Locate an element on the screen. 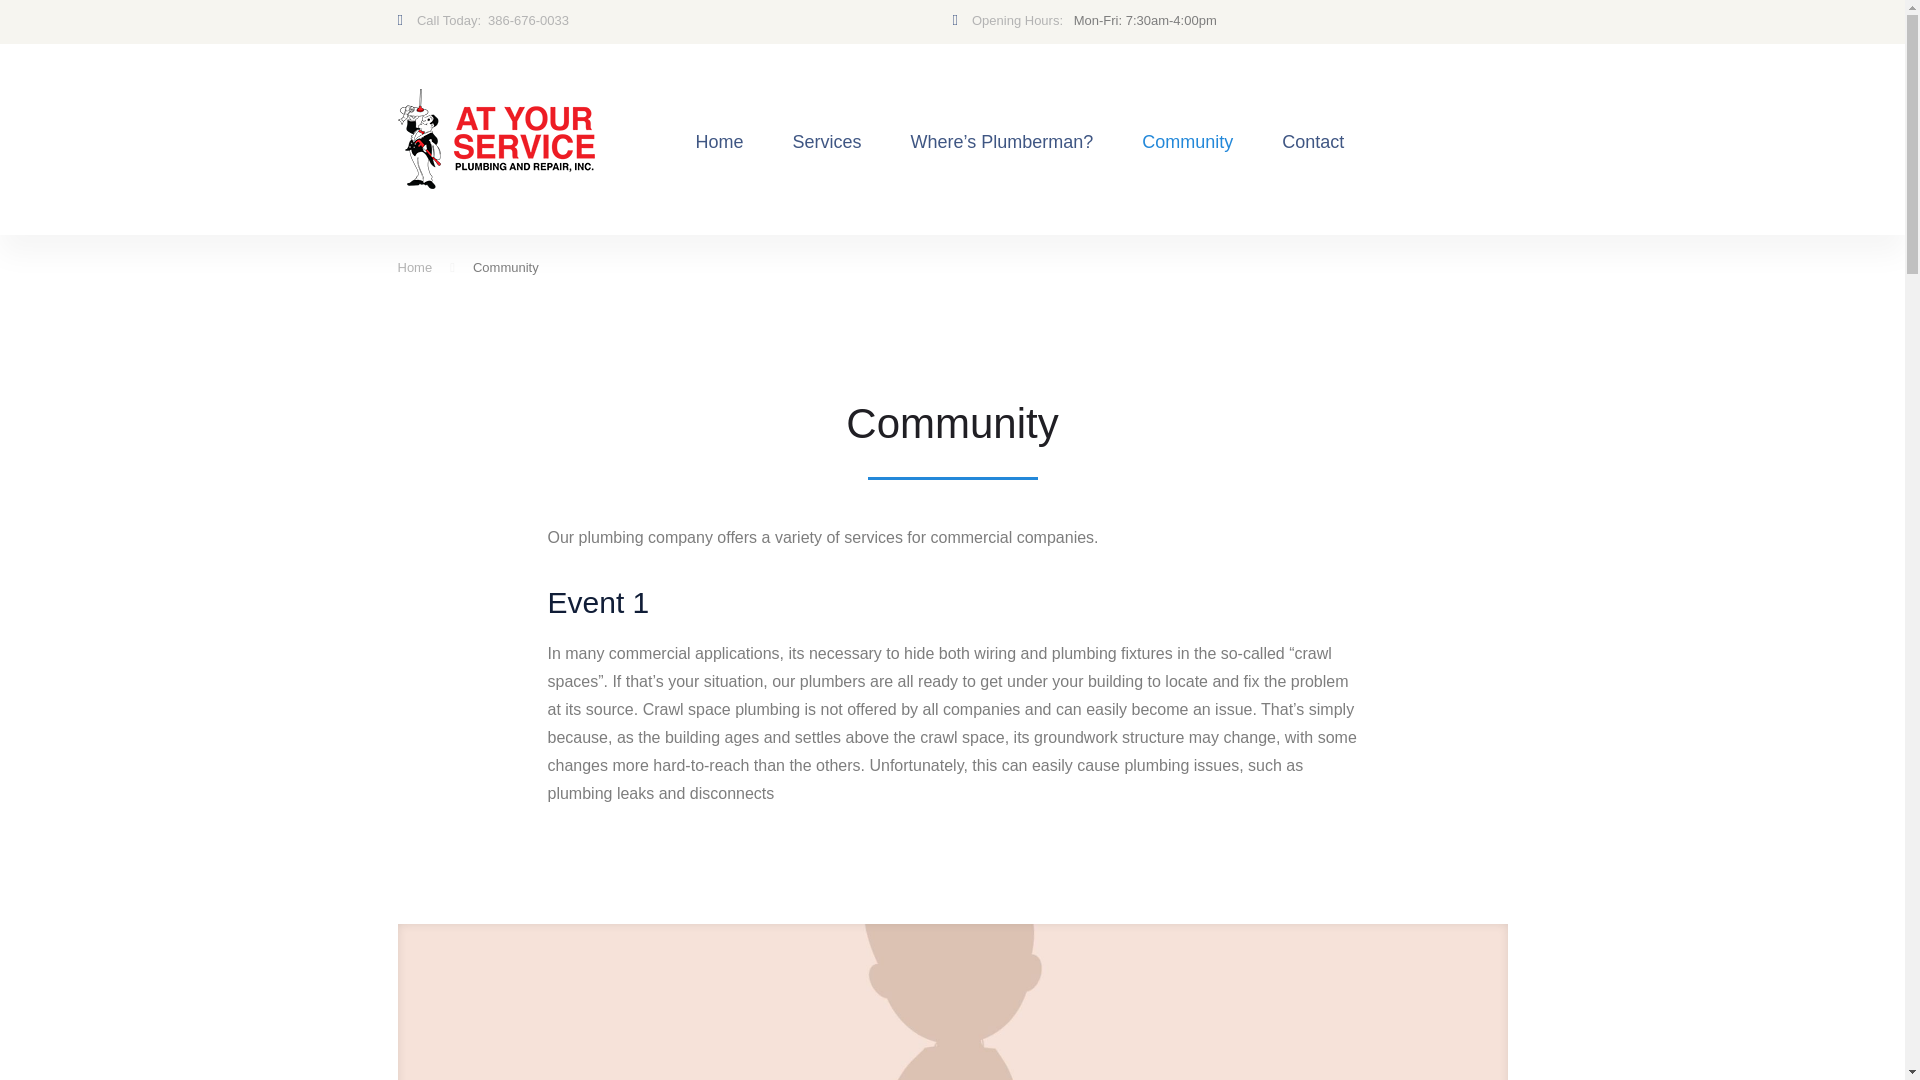 The height and width of the screenshot is (1080, 1920). 386-676-0033 is located at coordinates (528, 20).